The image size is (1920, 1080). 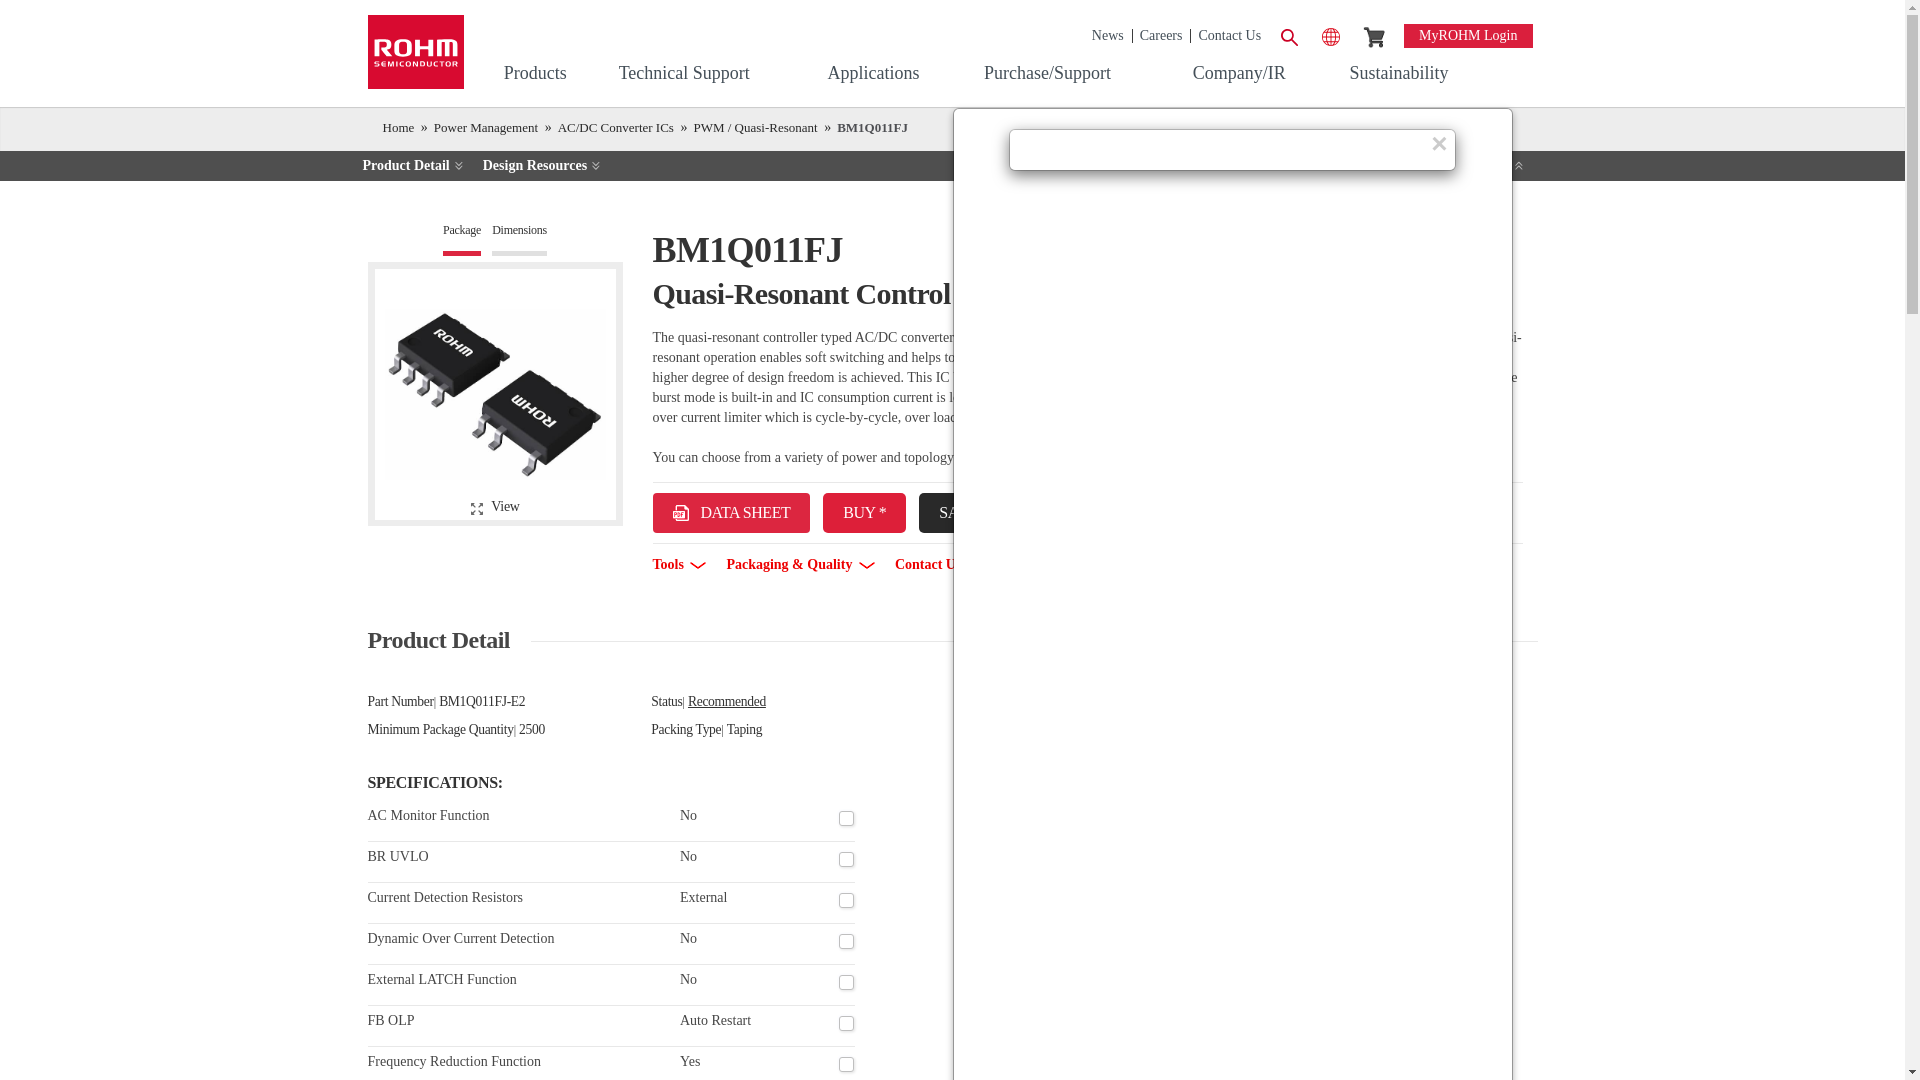 I want to click on News, so click(x=1104, y=35).